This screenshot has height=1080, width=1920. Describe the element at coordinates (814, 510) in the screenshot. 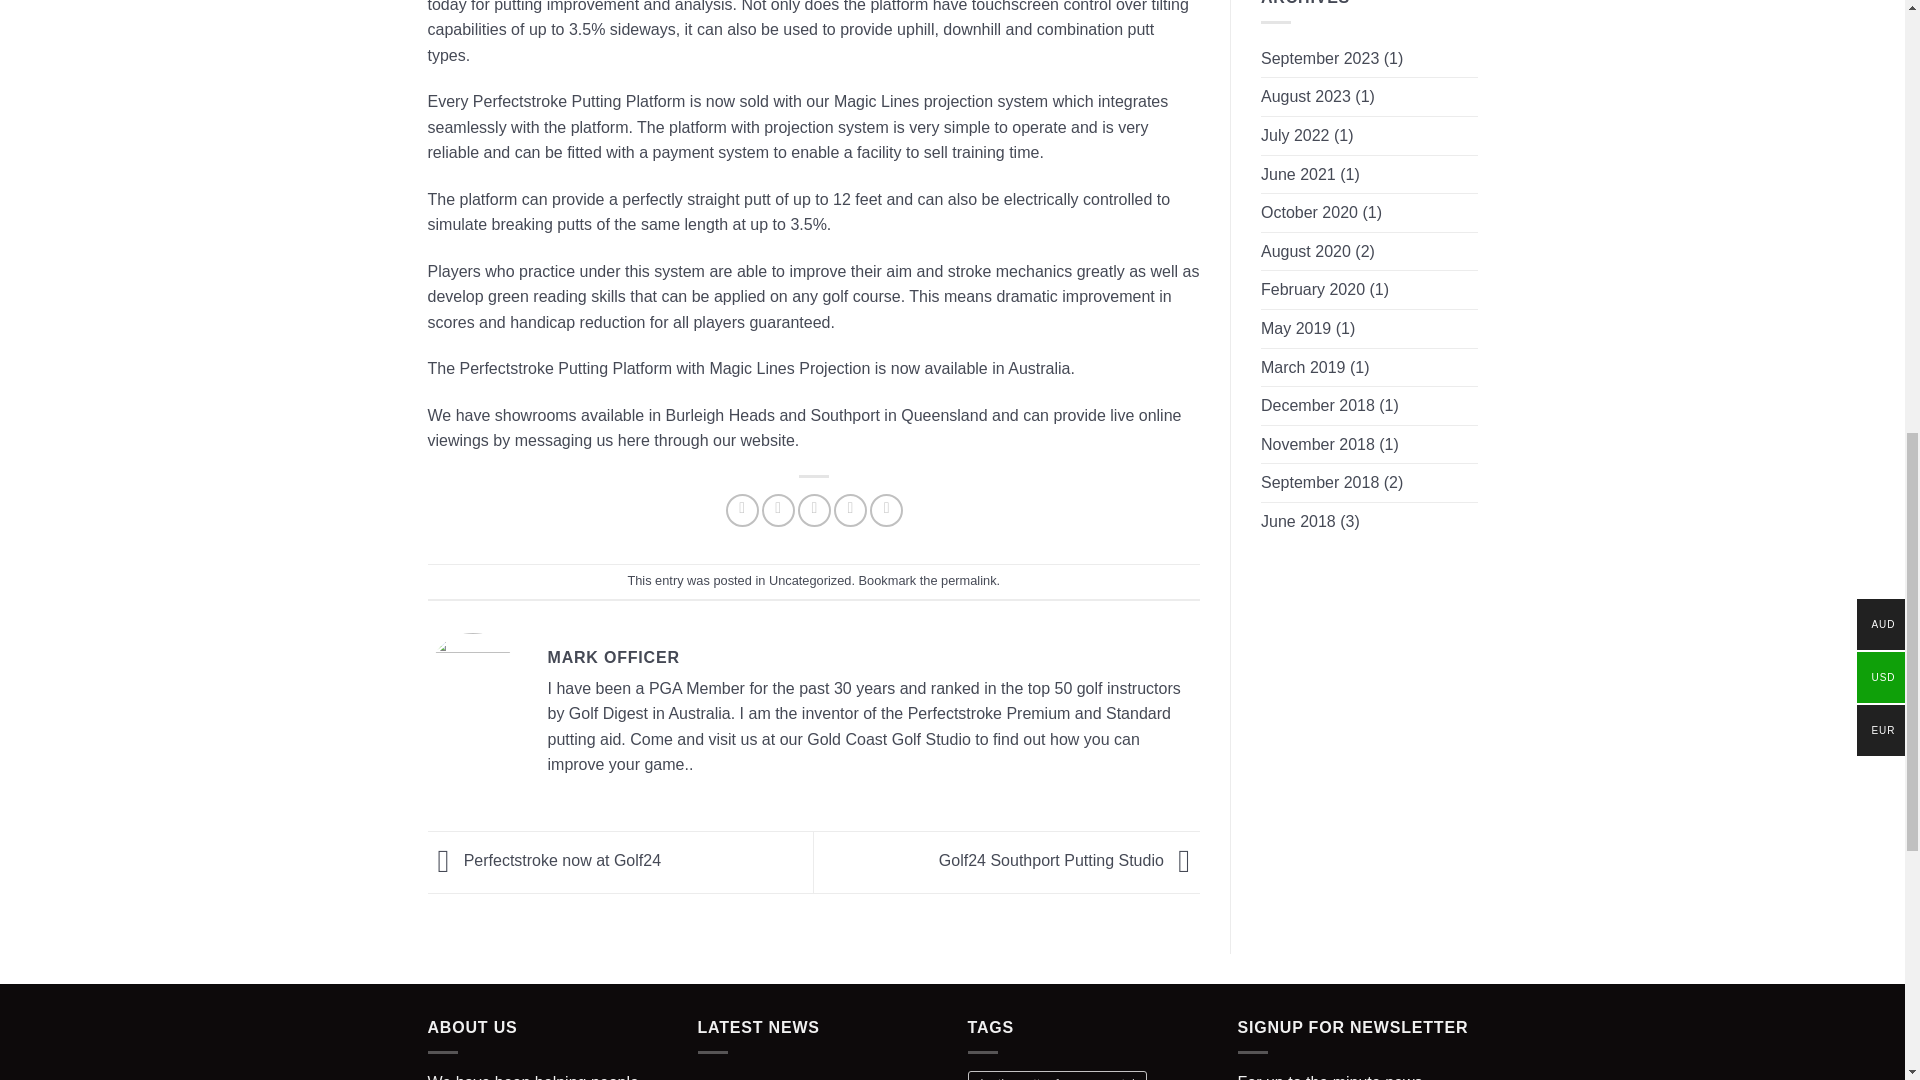

I see `Email to a Friend` at that location.